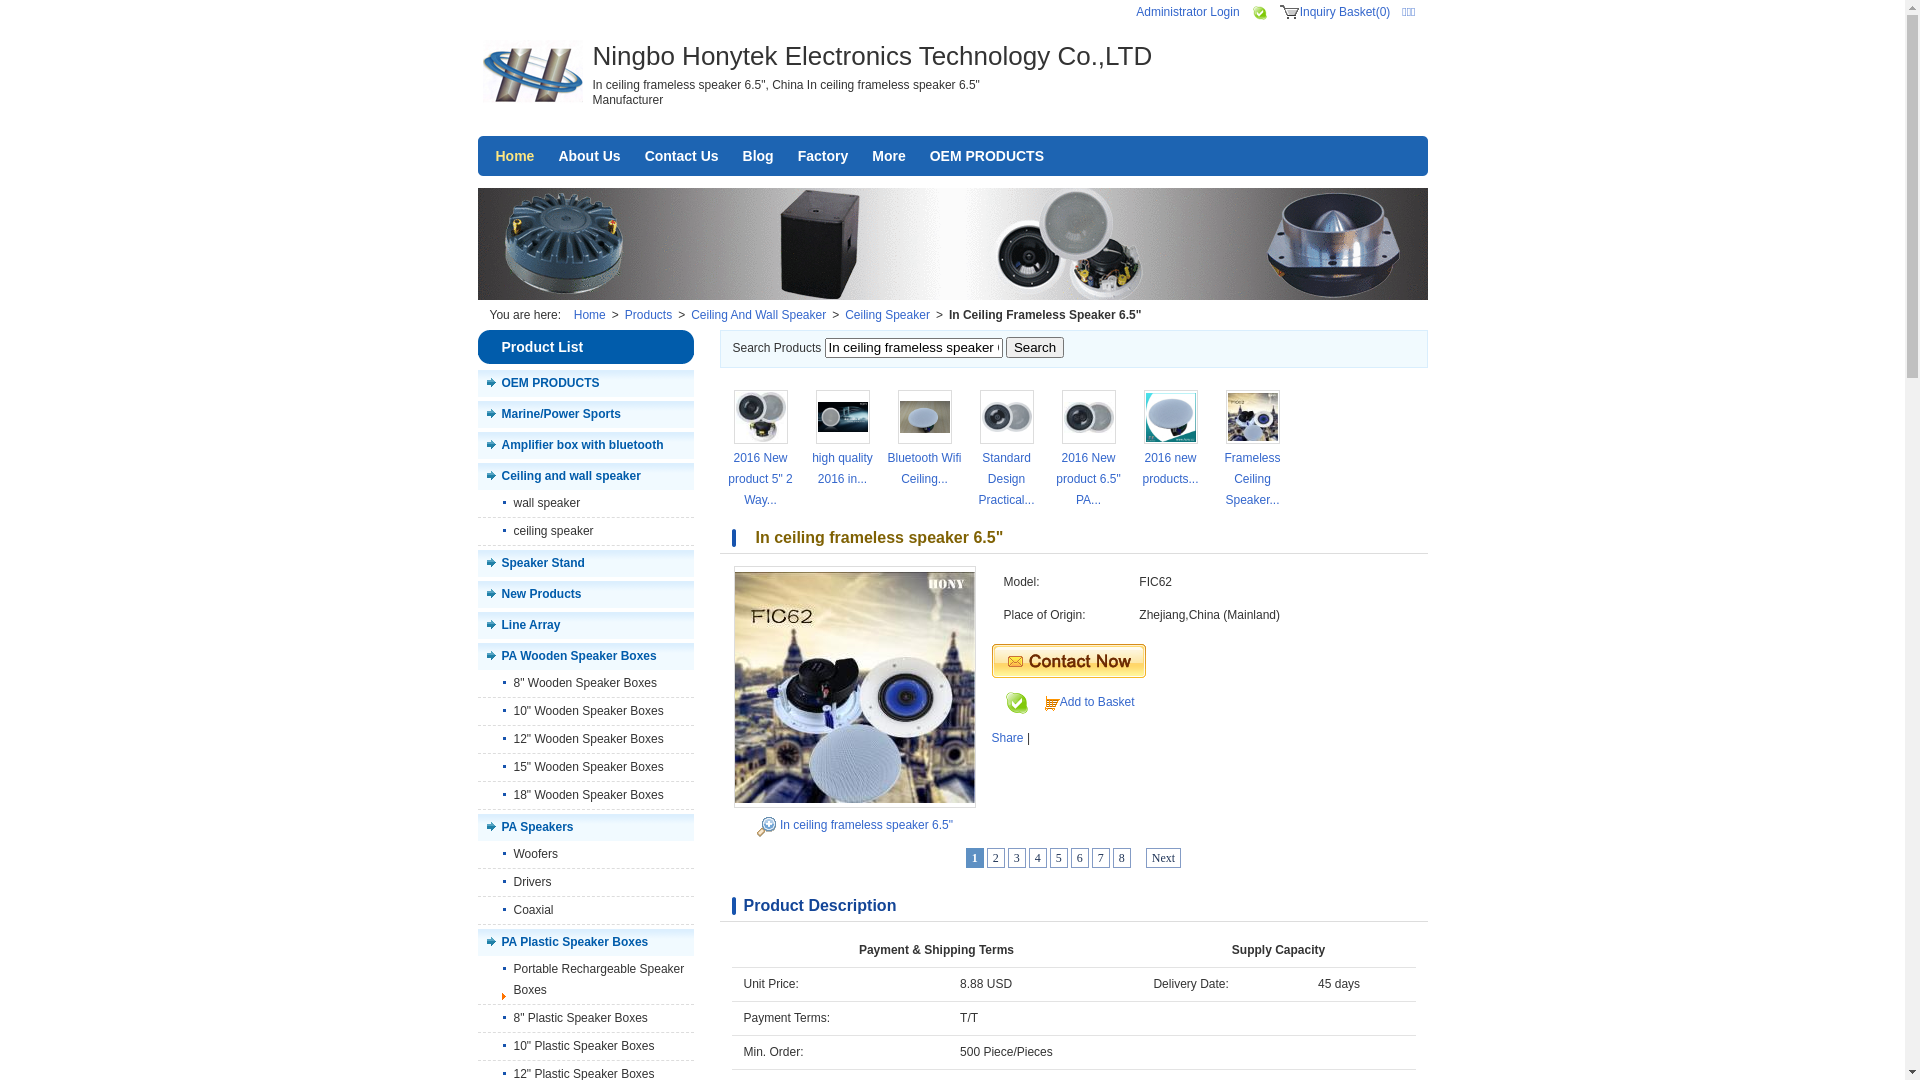 Image resolution: width=1920 pixels, height=1080 pixels. What do you see at coordinates (1017, 858) in the screenshot?
I see `3` at bounding box center [1017, 858].